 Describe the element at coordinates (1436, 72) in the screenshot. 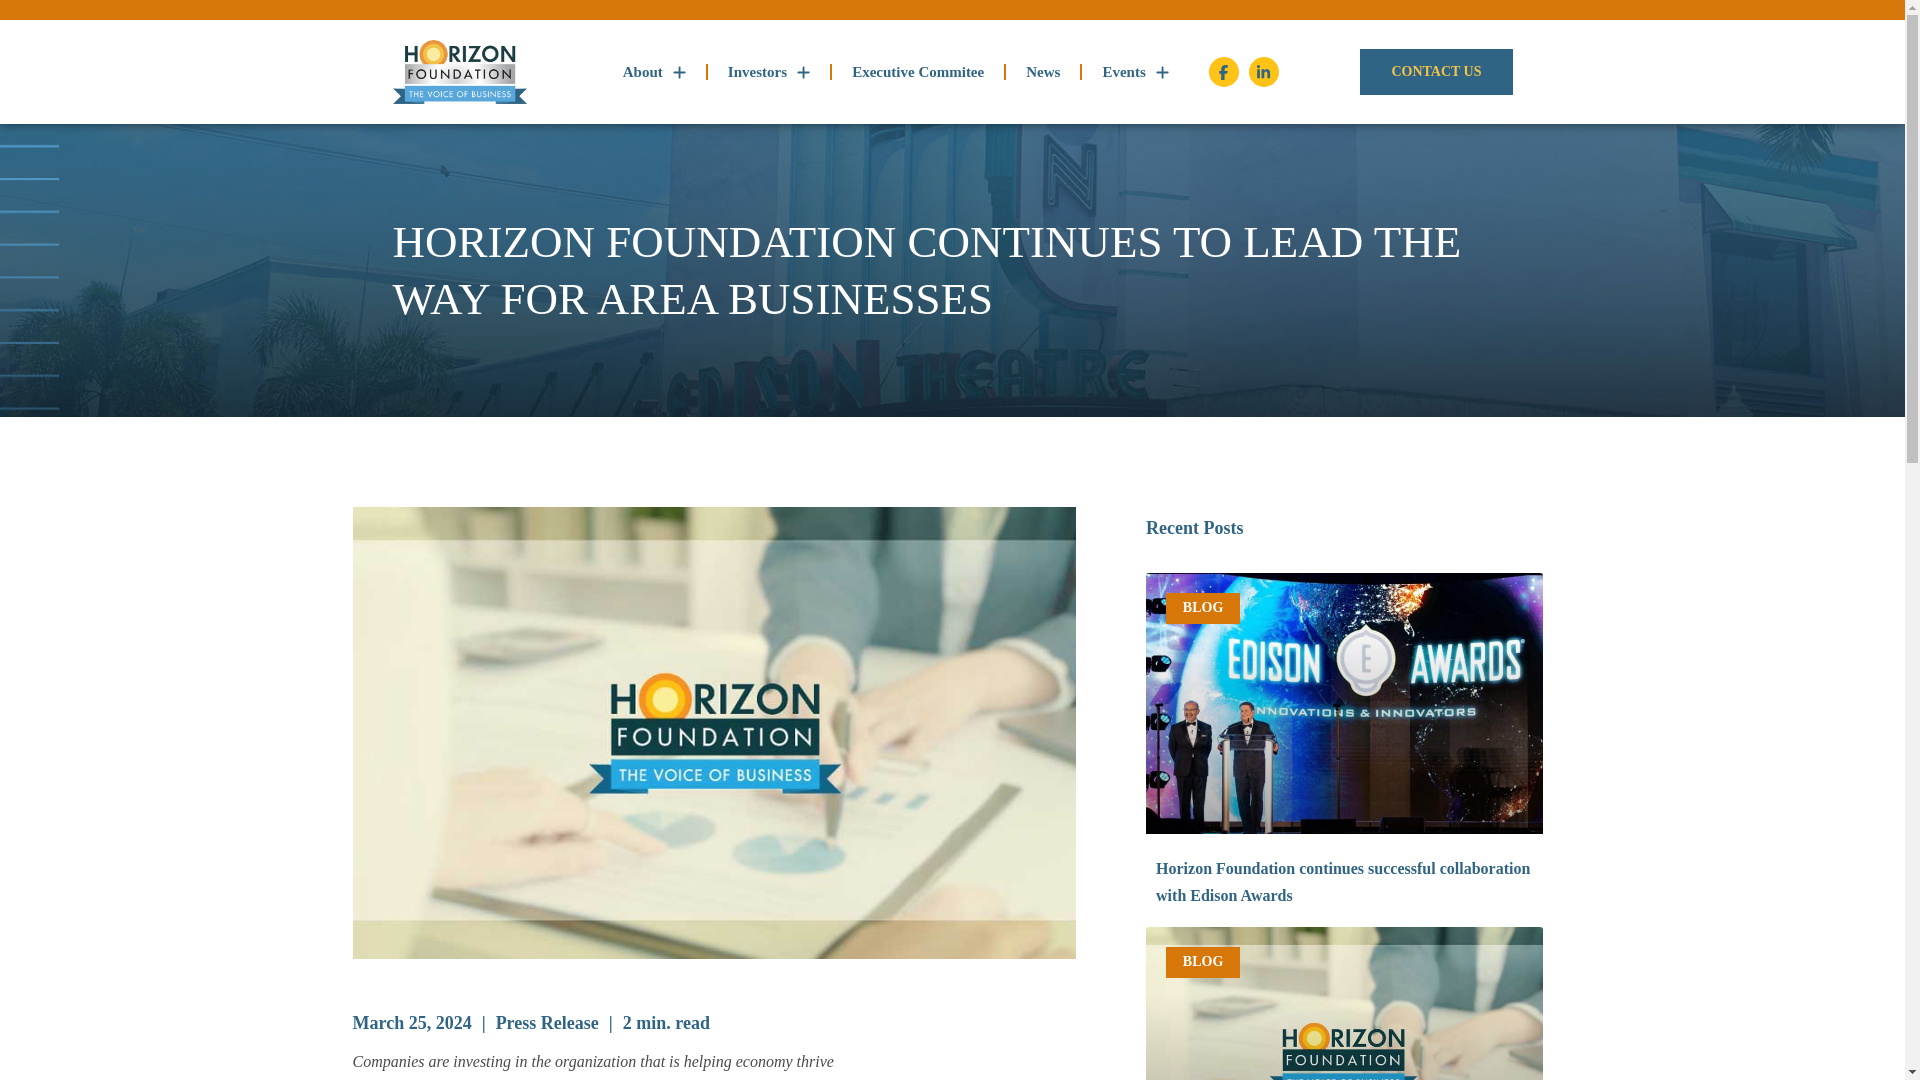

I see `CONTACT US` at that location.